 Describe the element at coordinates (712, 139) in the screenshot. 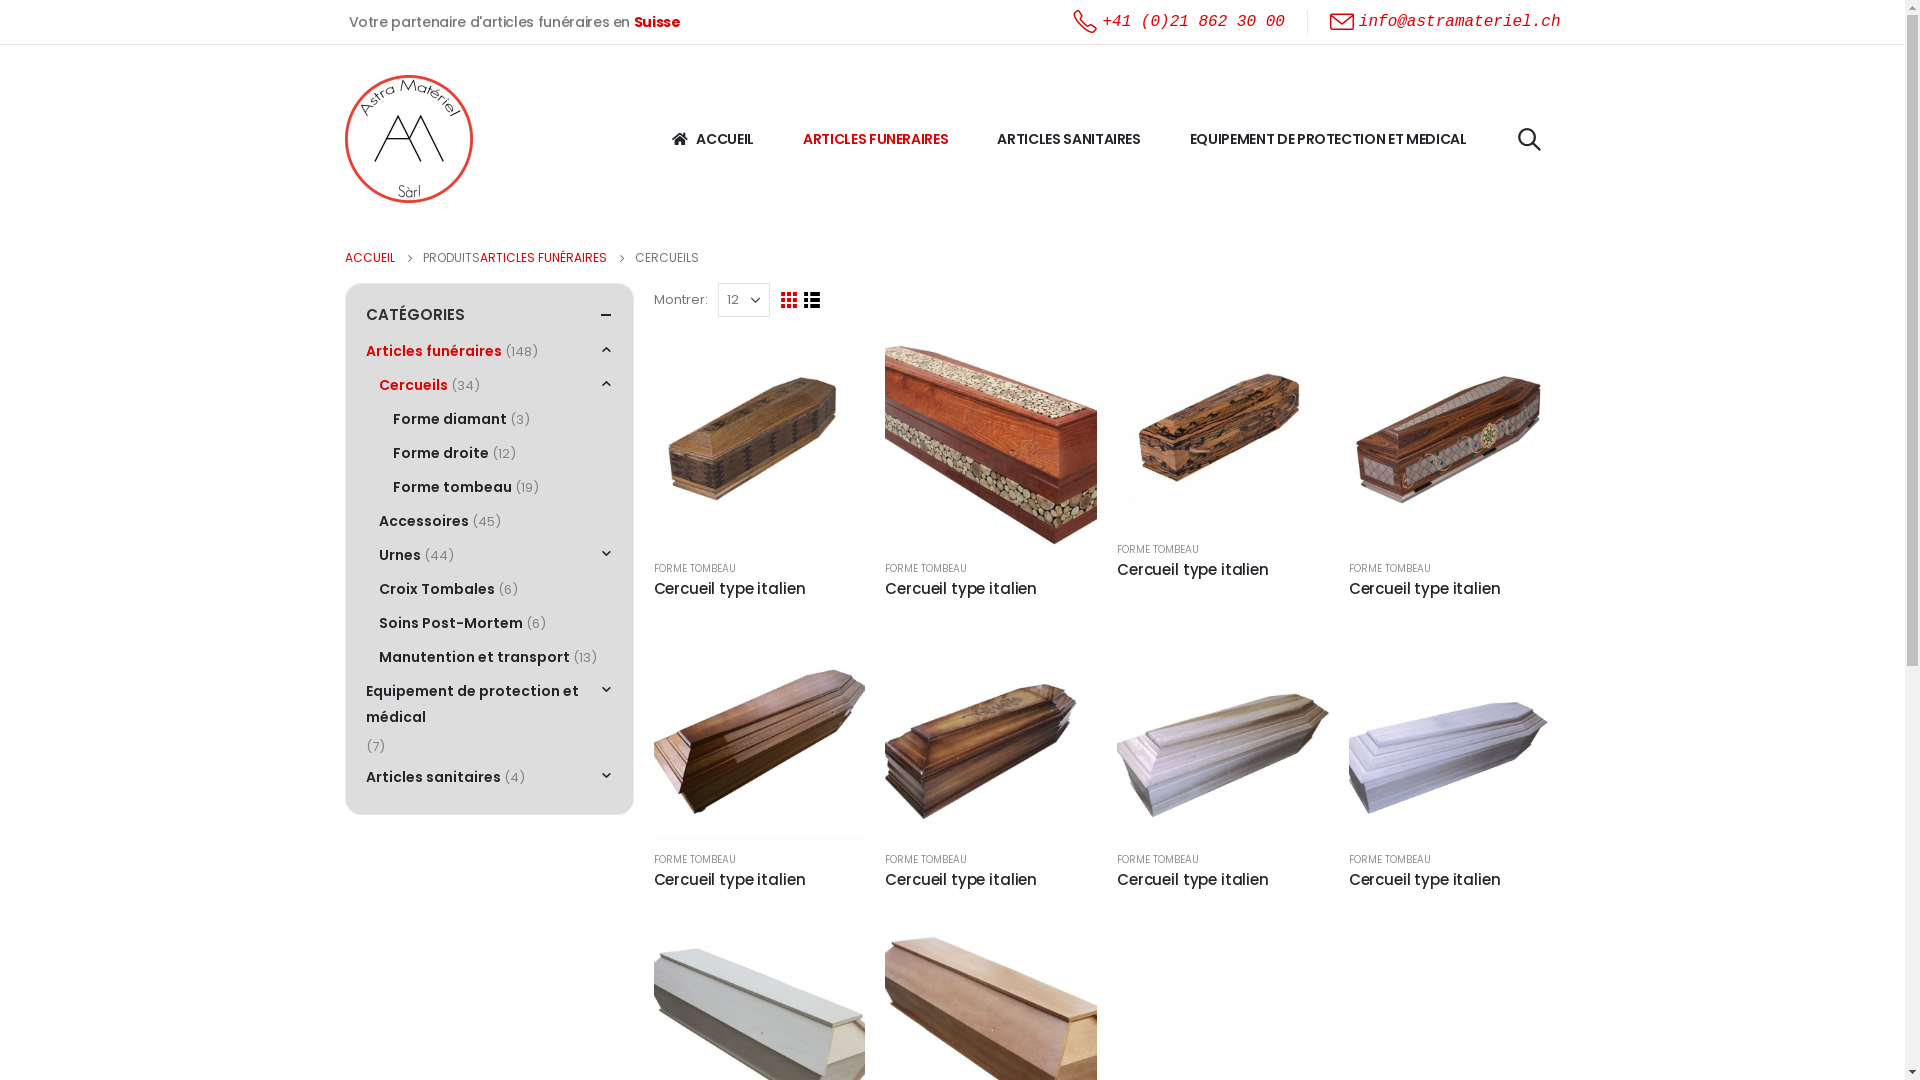

I see `ACCUEIL` at that location.